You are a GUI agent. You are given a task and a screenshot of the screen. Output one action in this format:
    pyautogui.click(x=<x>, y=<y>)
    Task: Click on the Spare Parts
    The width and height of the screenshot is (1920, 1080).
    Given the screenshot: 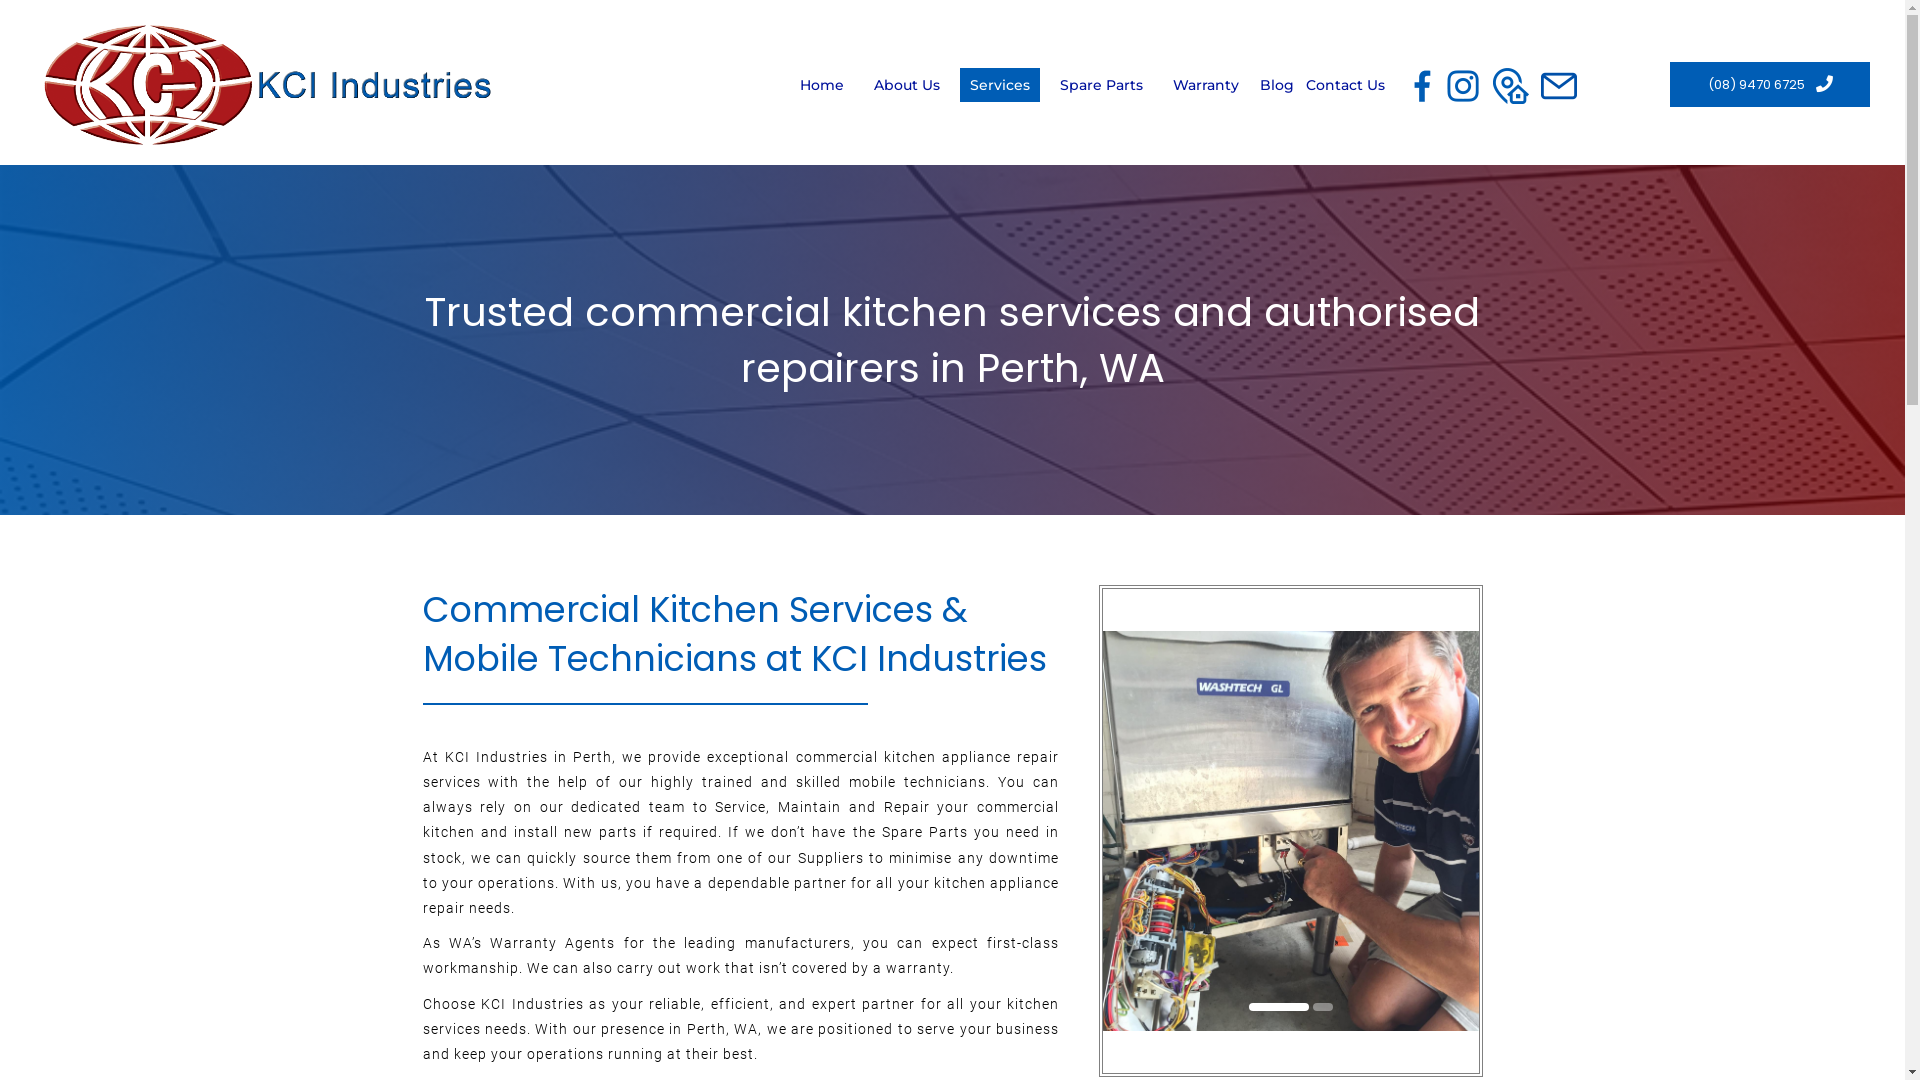 What is the action you would take?
    pyautogui.click(x=925, y=832)
    